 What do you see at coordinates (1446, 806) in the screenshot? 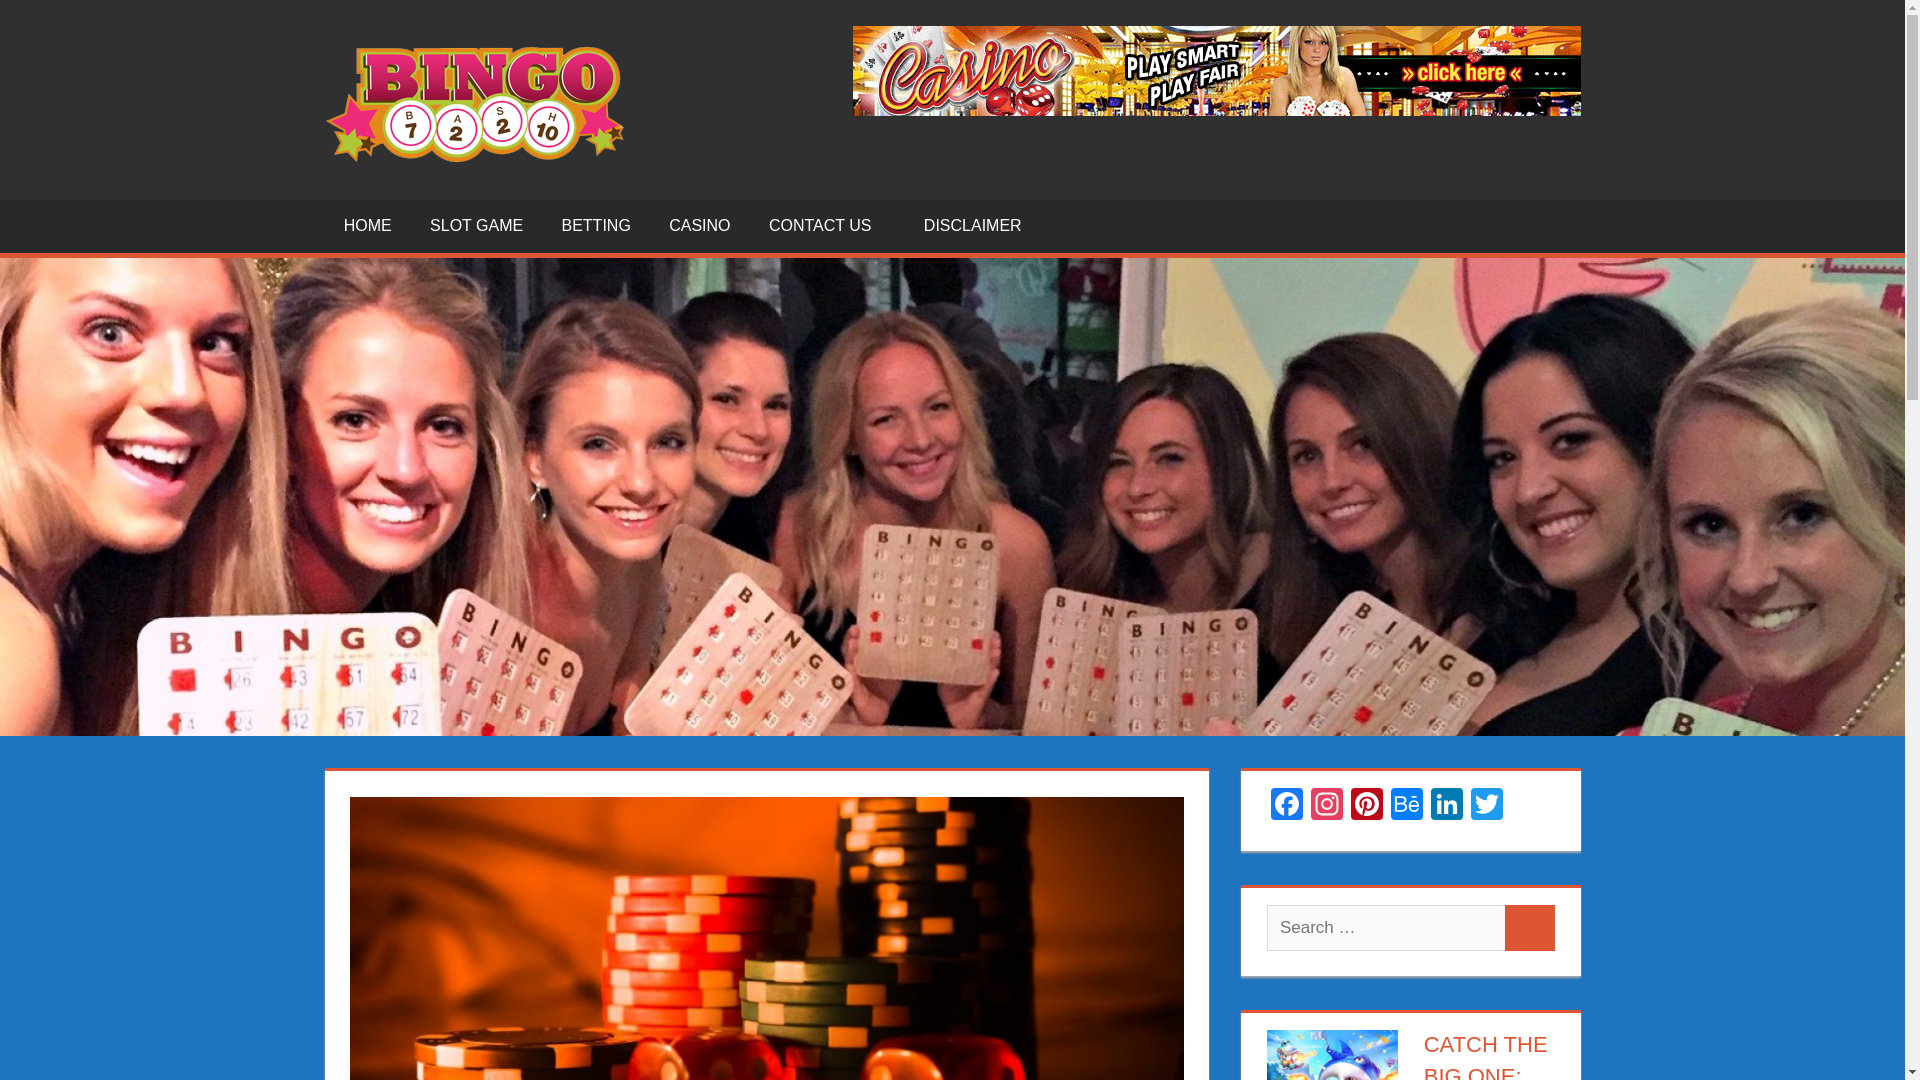
I see `LinkedIn` at bounding box center [1446, 806].